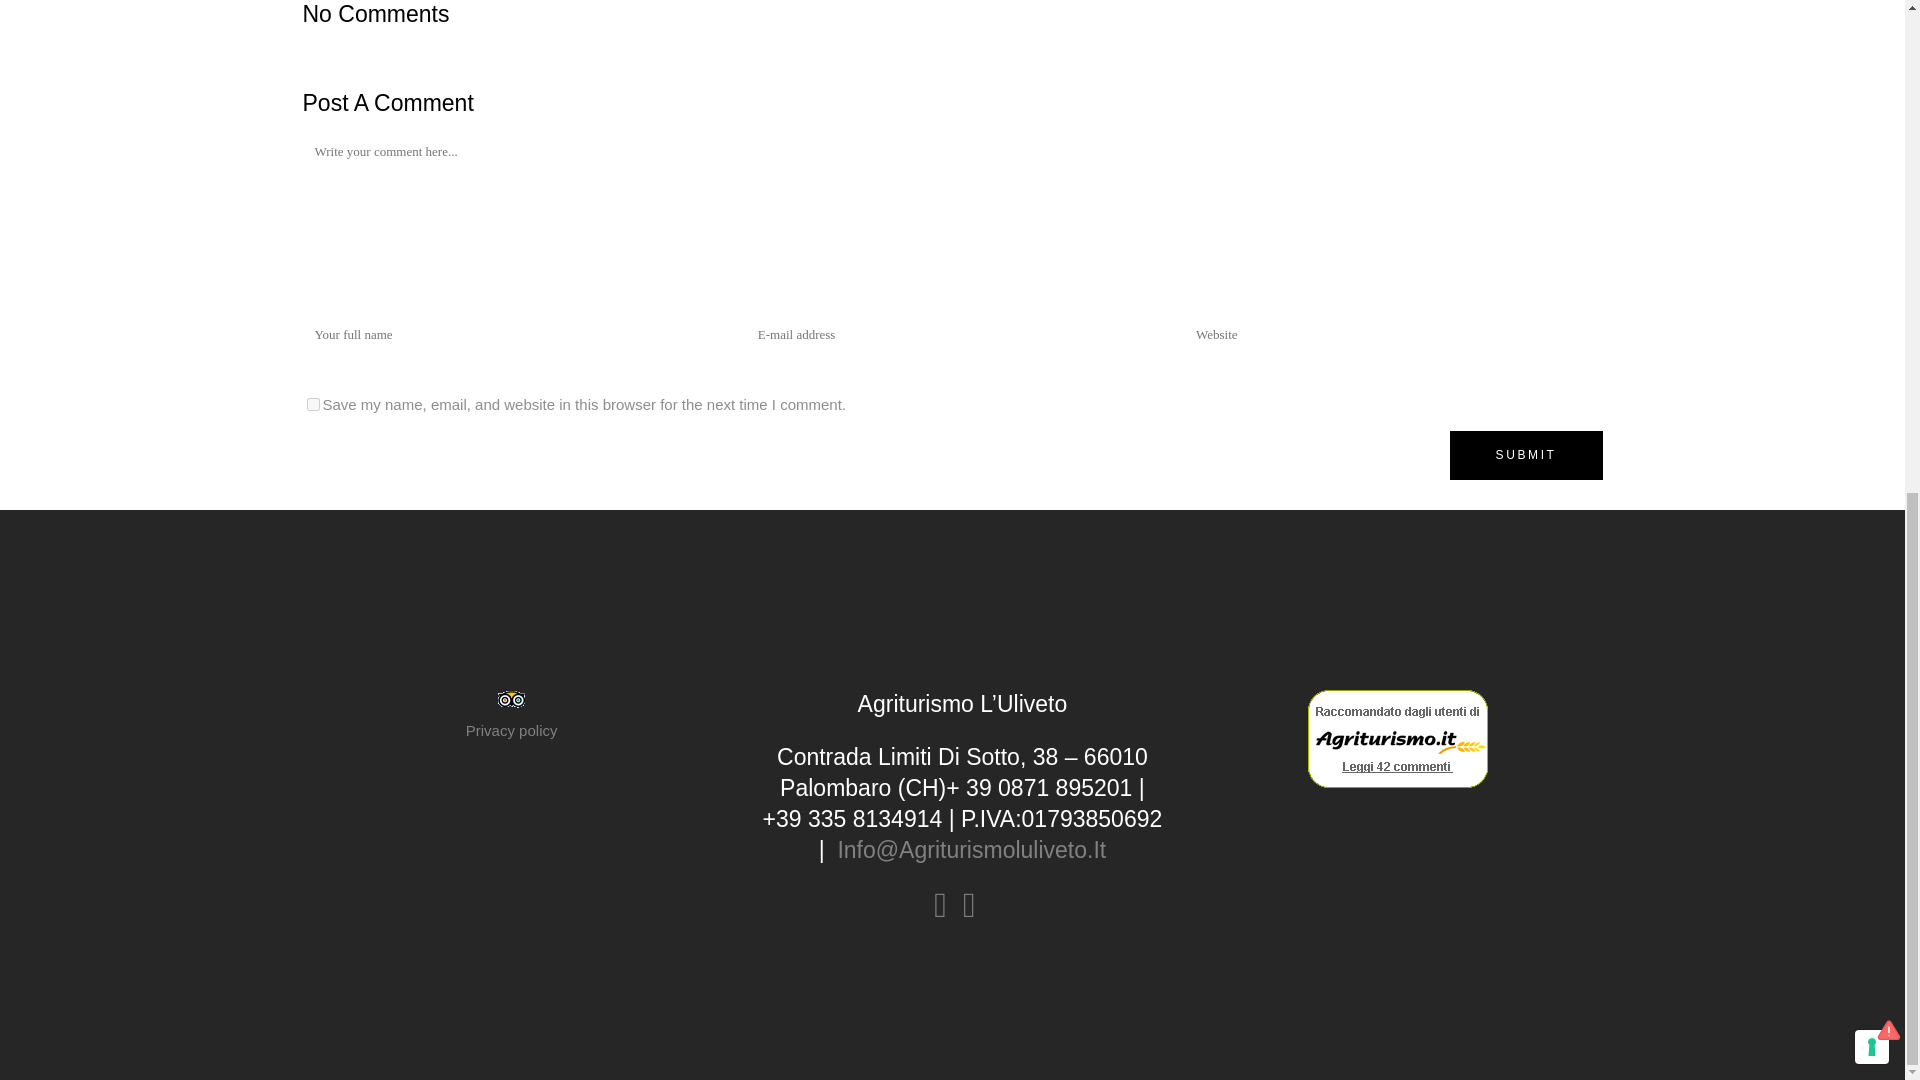  What do you see at coordinates (1398, 739) in the screenshot?
I see `Agriturismi: L Uliveto, Palombaro` at bounding box center [1398, 739].